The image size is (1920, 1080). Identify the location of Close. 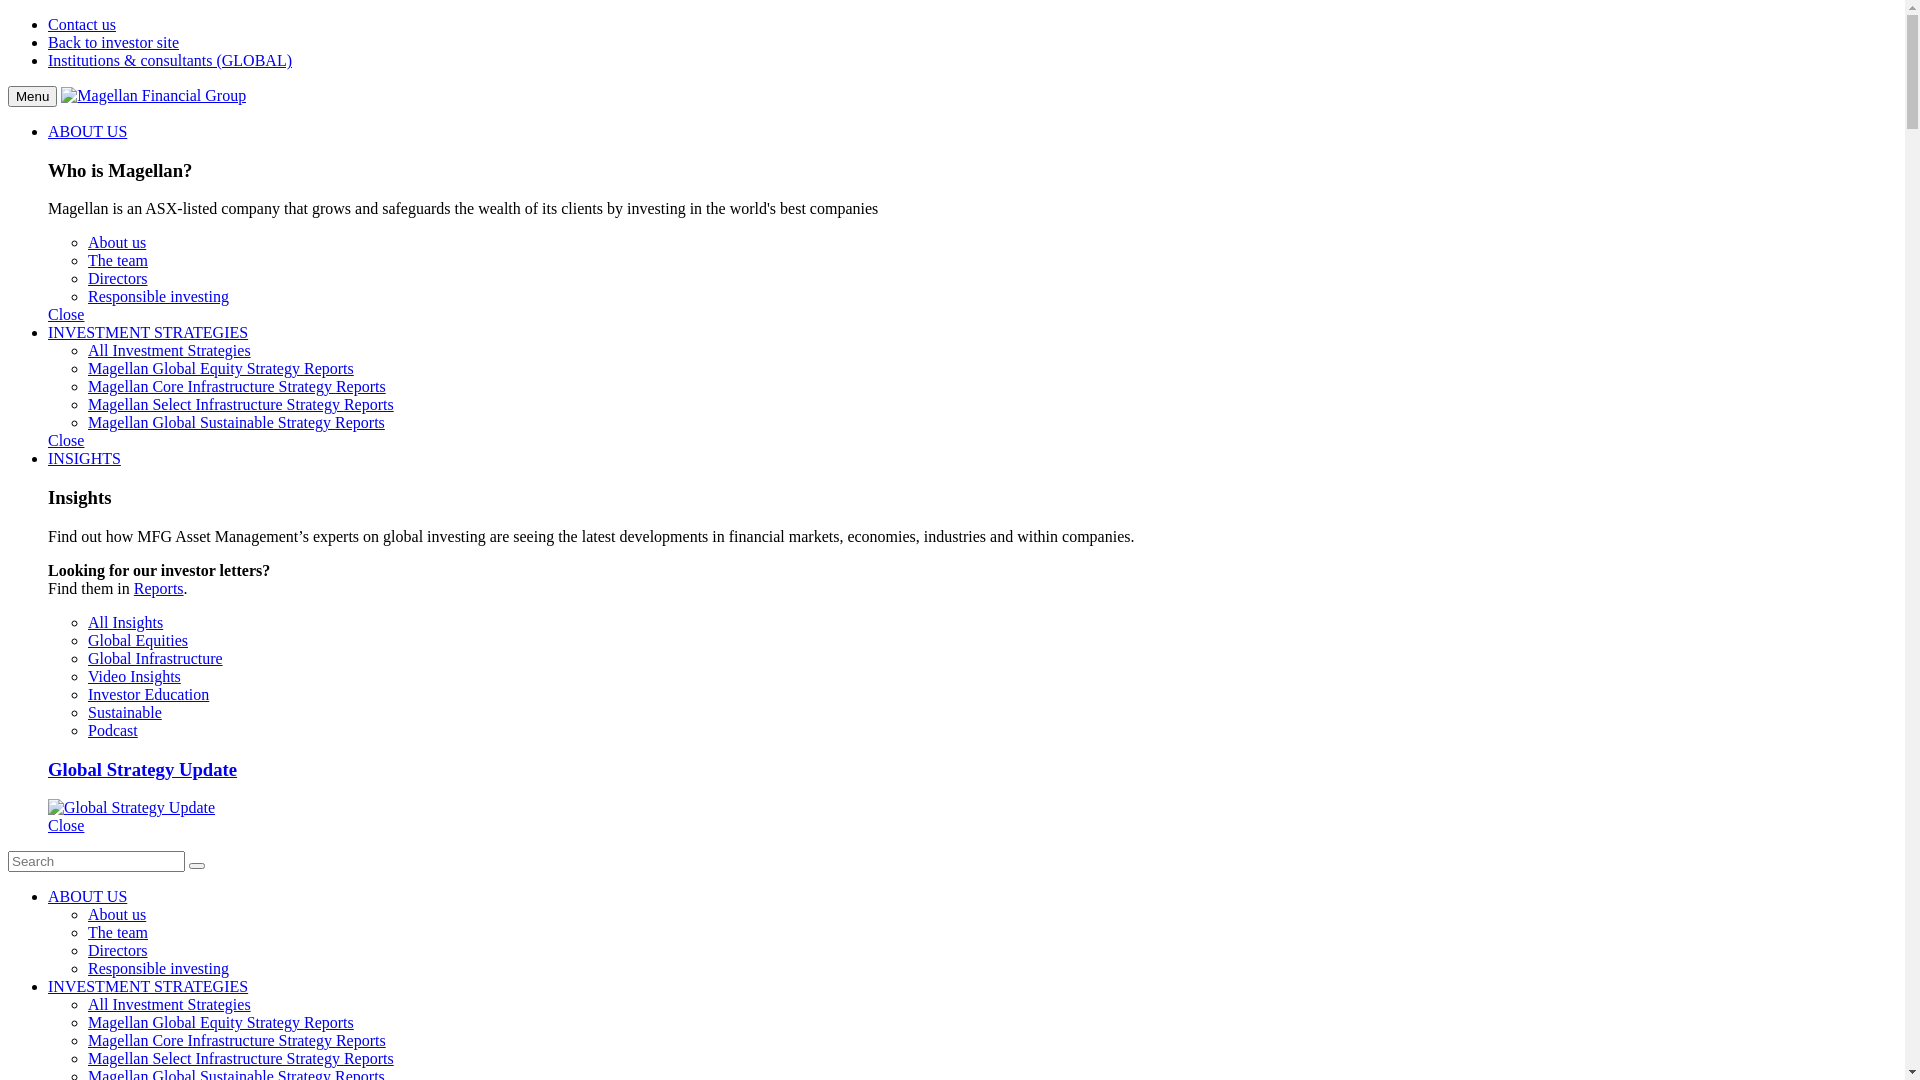
(66, 440).